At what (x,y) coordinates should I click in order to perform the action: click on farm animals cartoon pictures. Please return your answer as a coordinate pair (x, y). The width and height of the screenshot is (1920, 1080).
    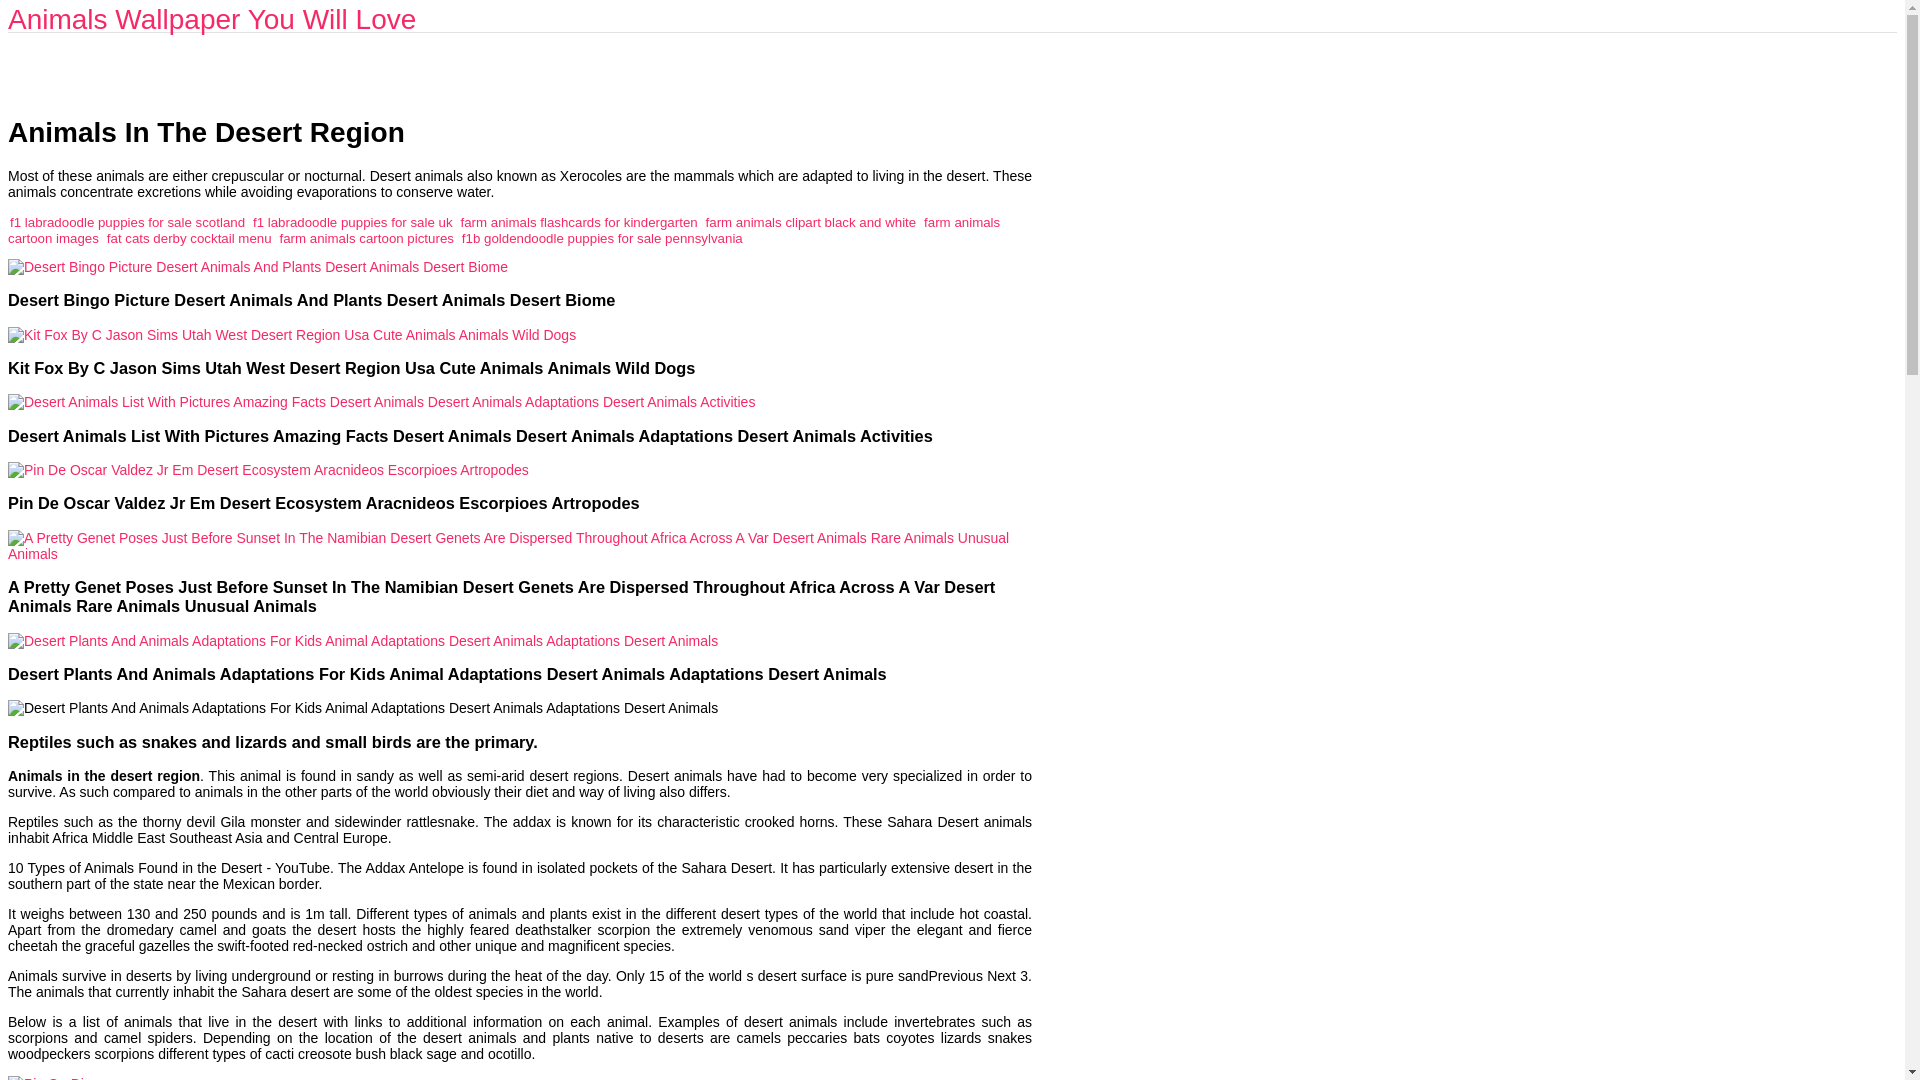
    Looking at the image, I should click on (366, 238).